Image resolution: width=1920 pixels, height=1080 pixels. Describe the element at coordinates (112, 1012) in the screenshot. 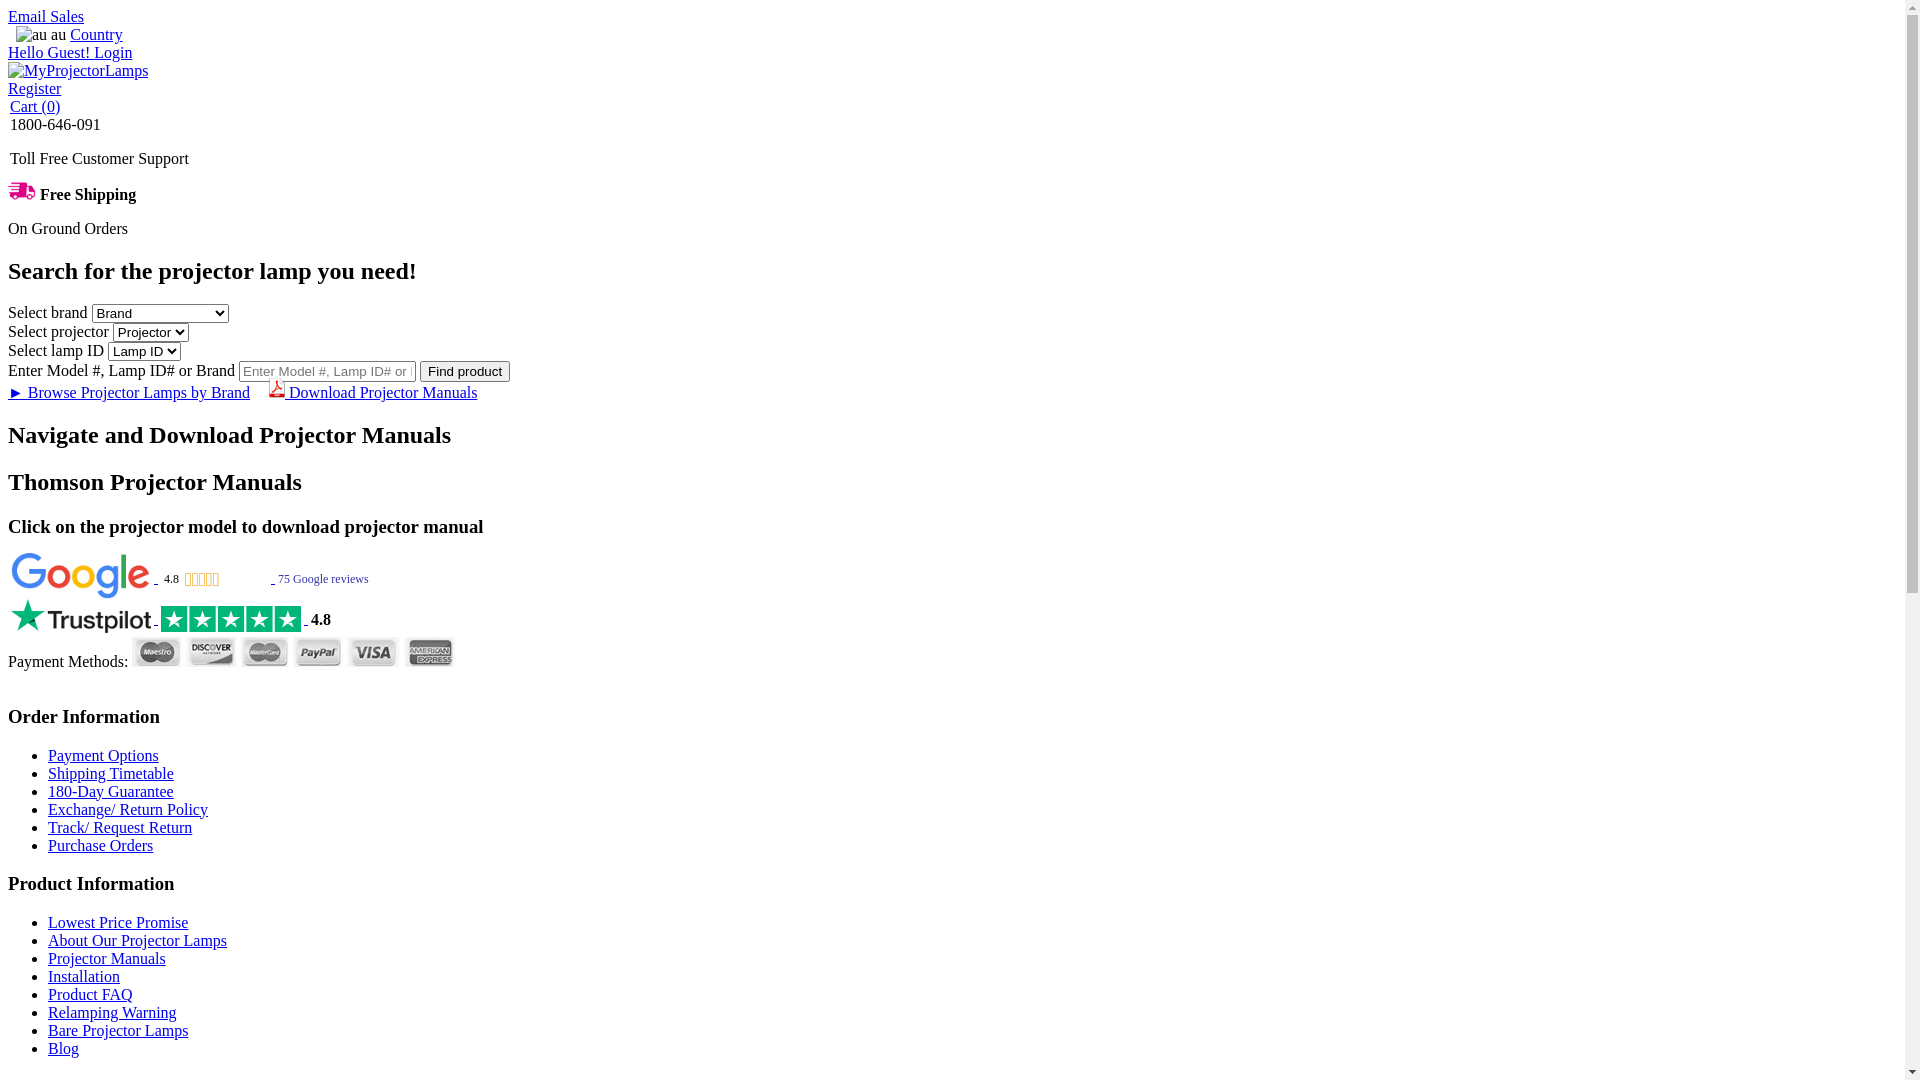

I see `Relamping Warning` at that location.